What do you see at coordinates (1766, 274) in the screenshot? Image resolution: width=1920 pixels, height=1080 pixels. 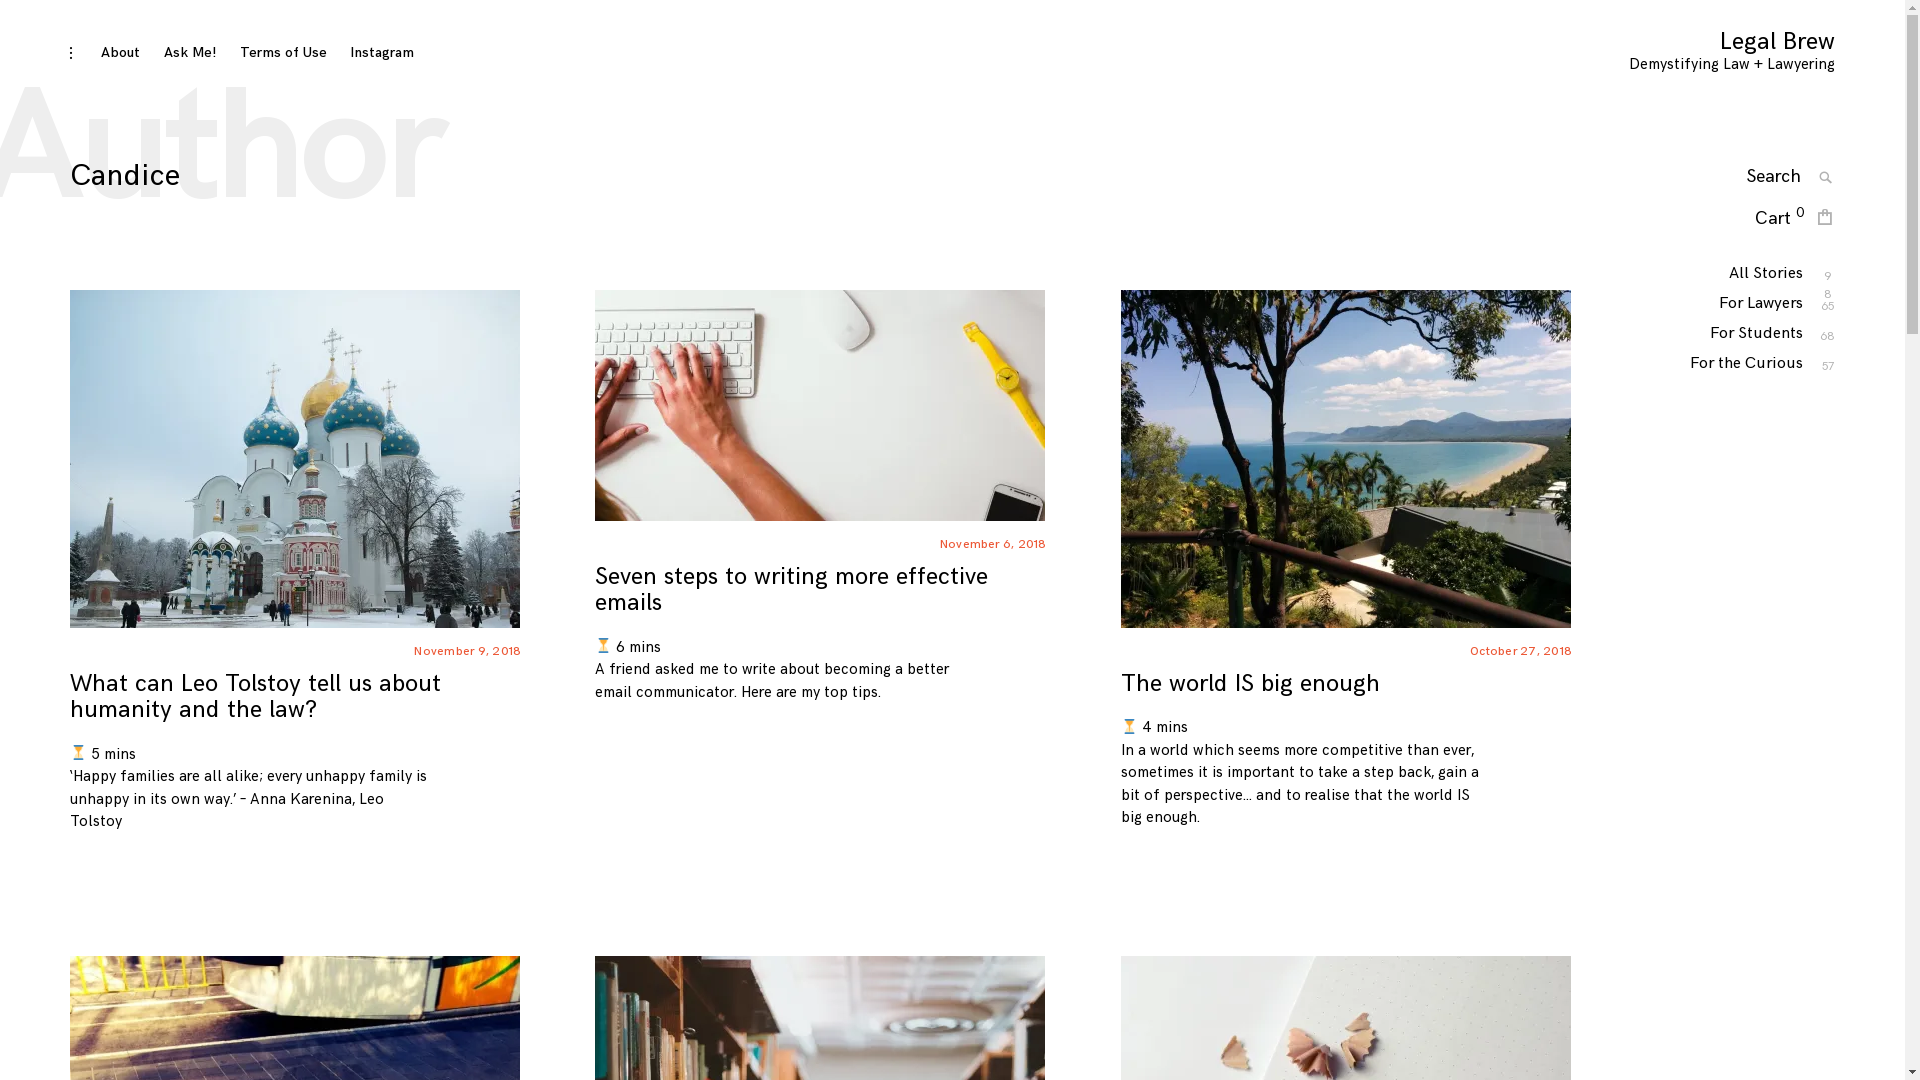 I see `All Stories
98` at bounding box center [1766, 274].